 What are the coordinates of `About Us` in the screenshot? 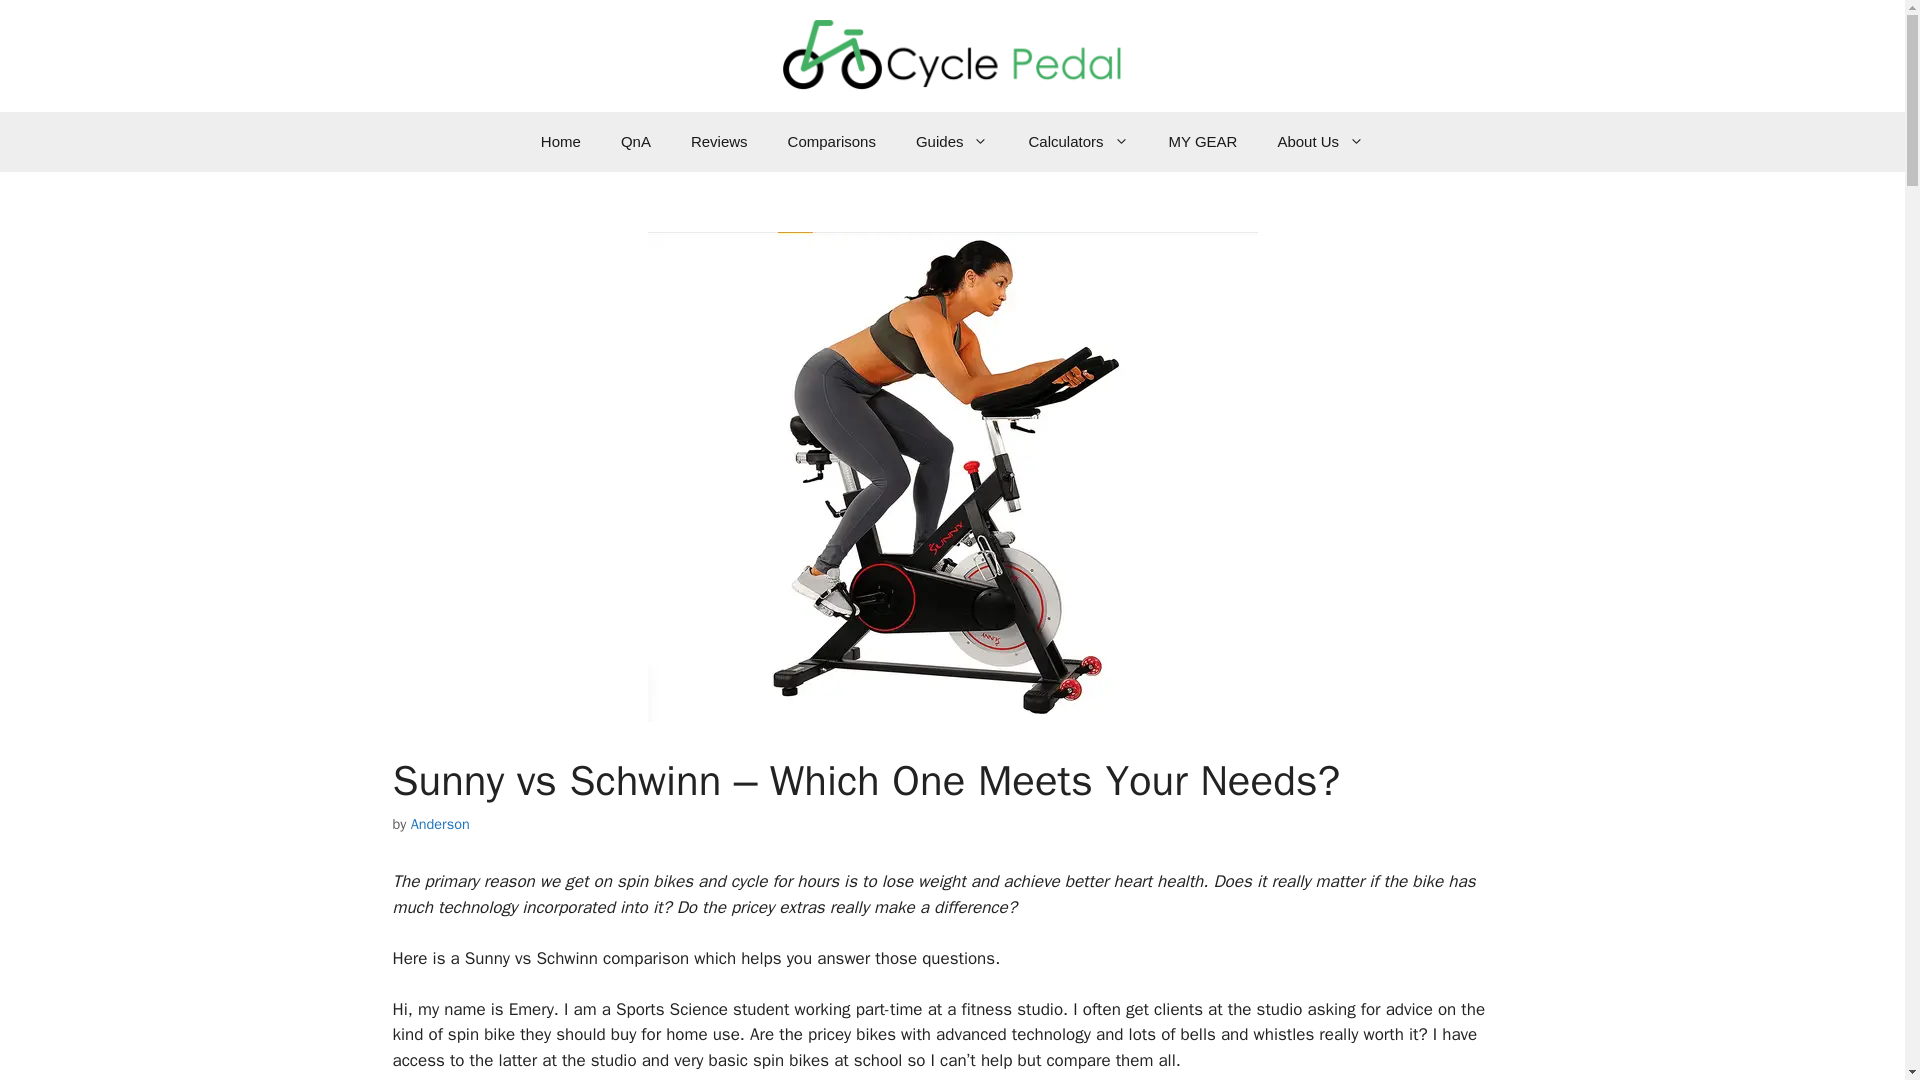 It's located at (1320, 142).